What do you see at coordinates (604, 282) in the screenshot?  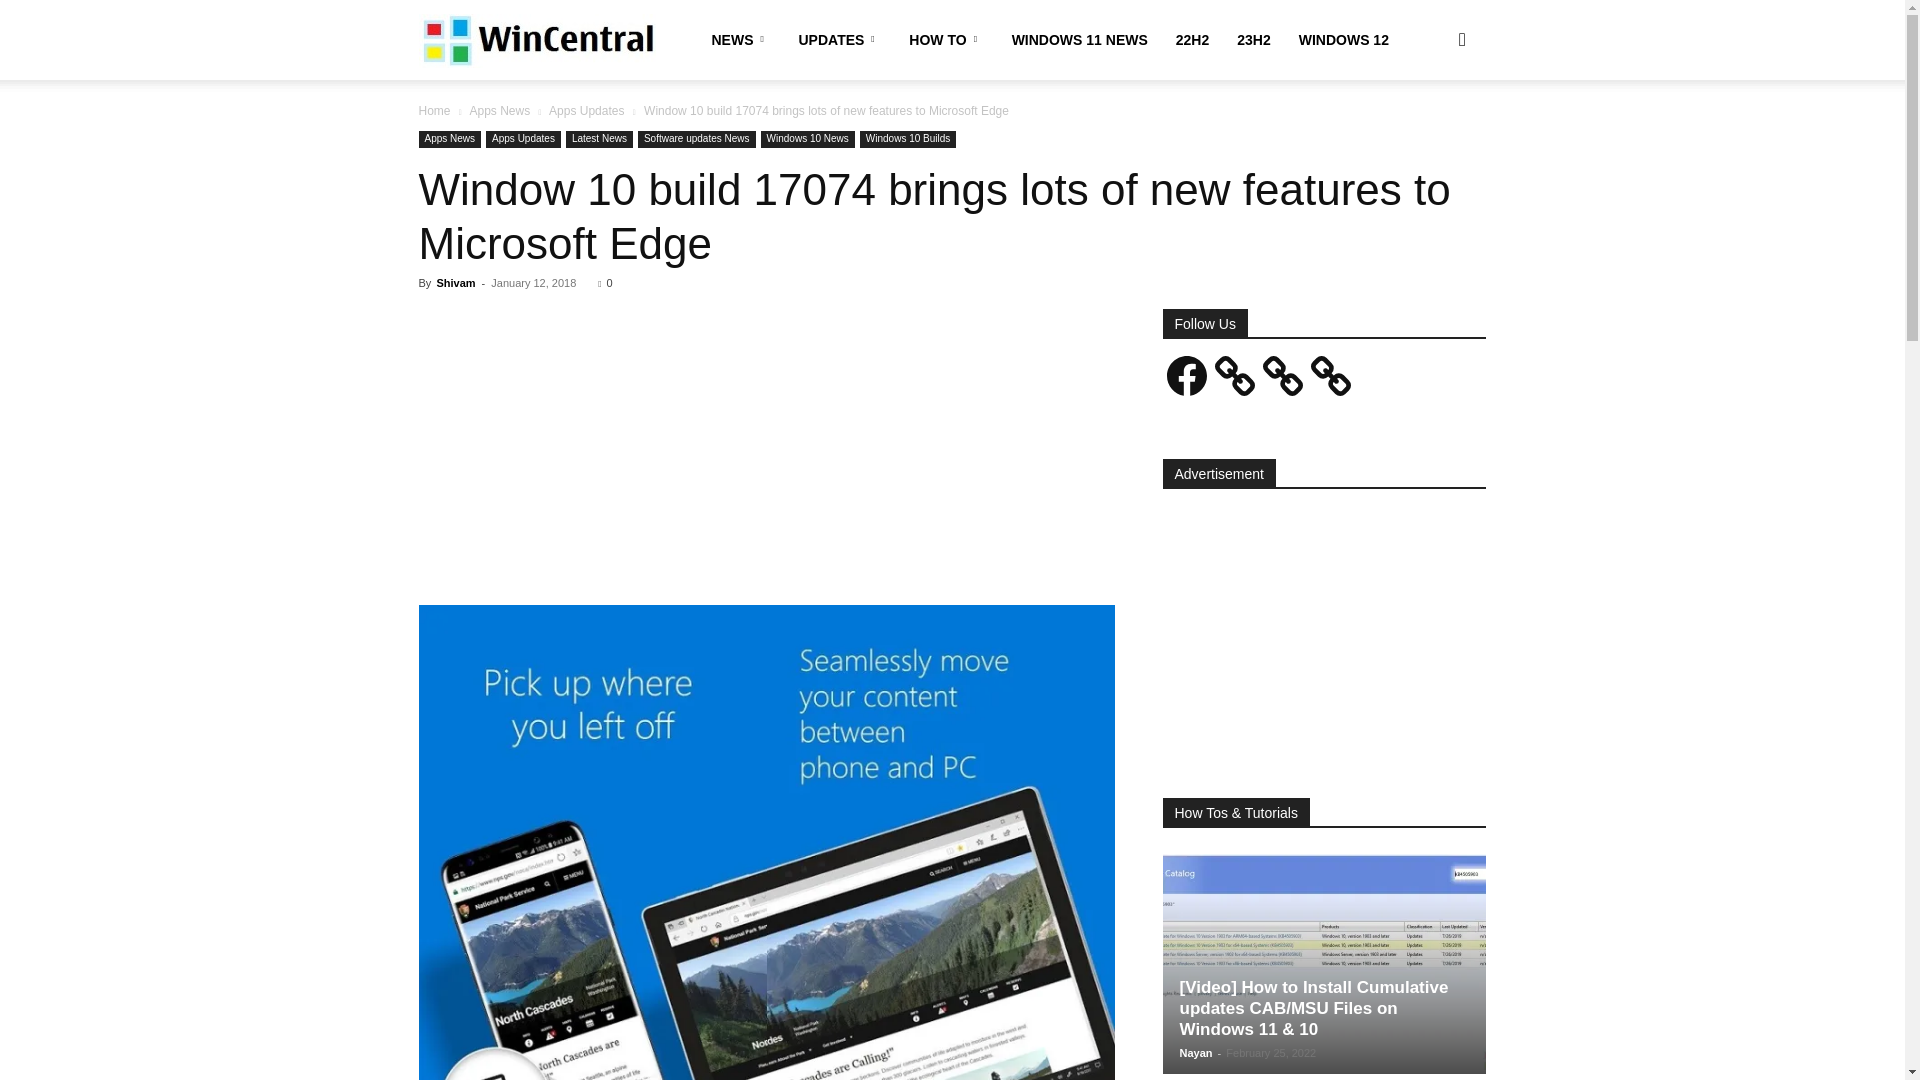 I see `0` at bounding box center [604, 282].